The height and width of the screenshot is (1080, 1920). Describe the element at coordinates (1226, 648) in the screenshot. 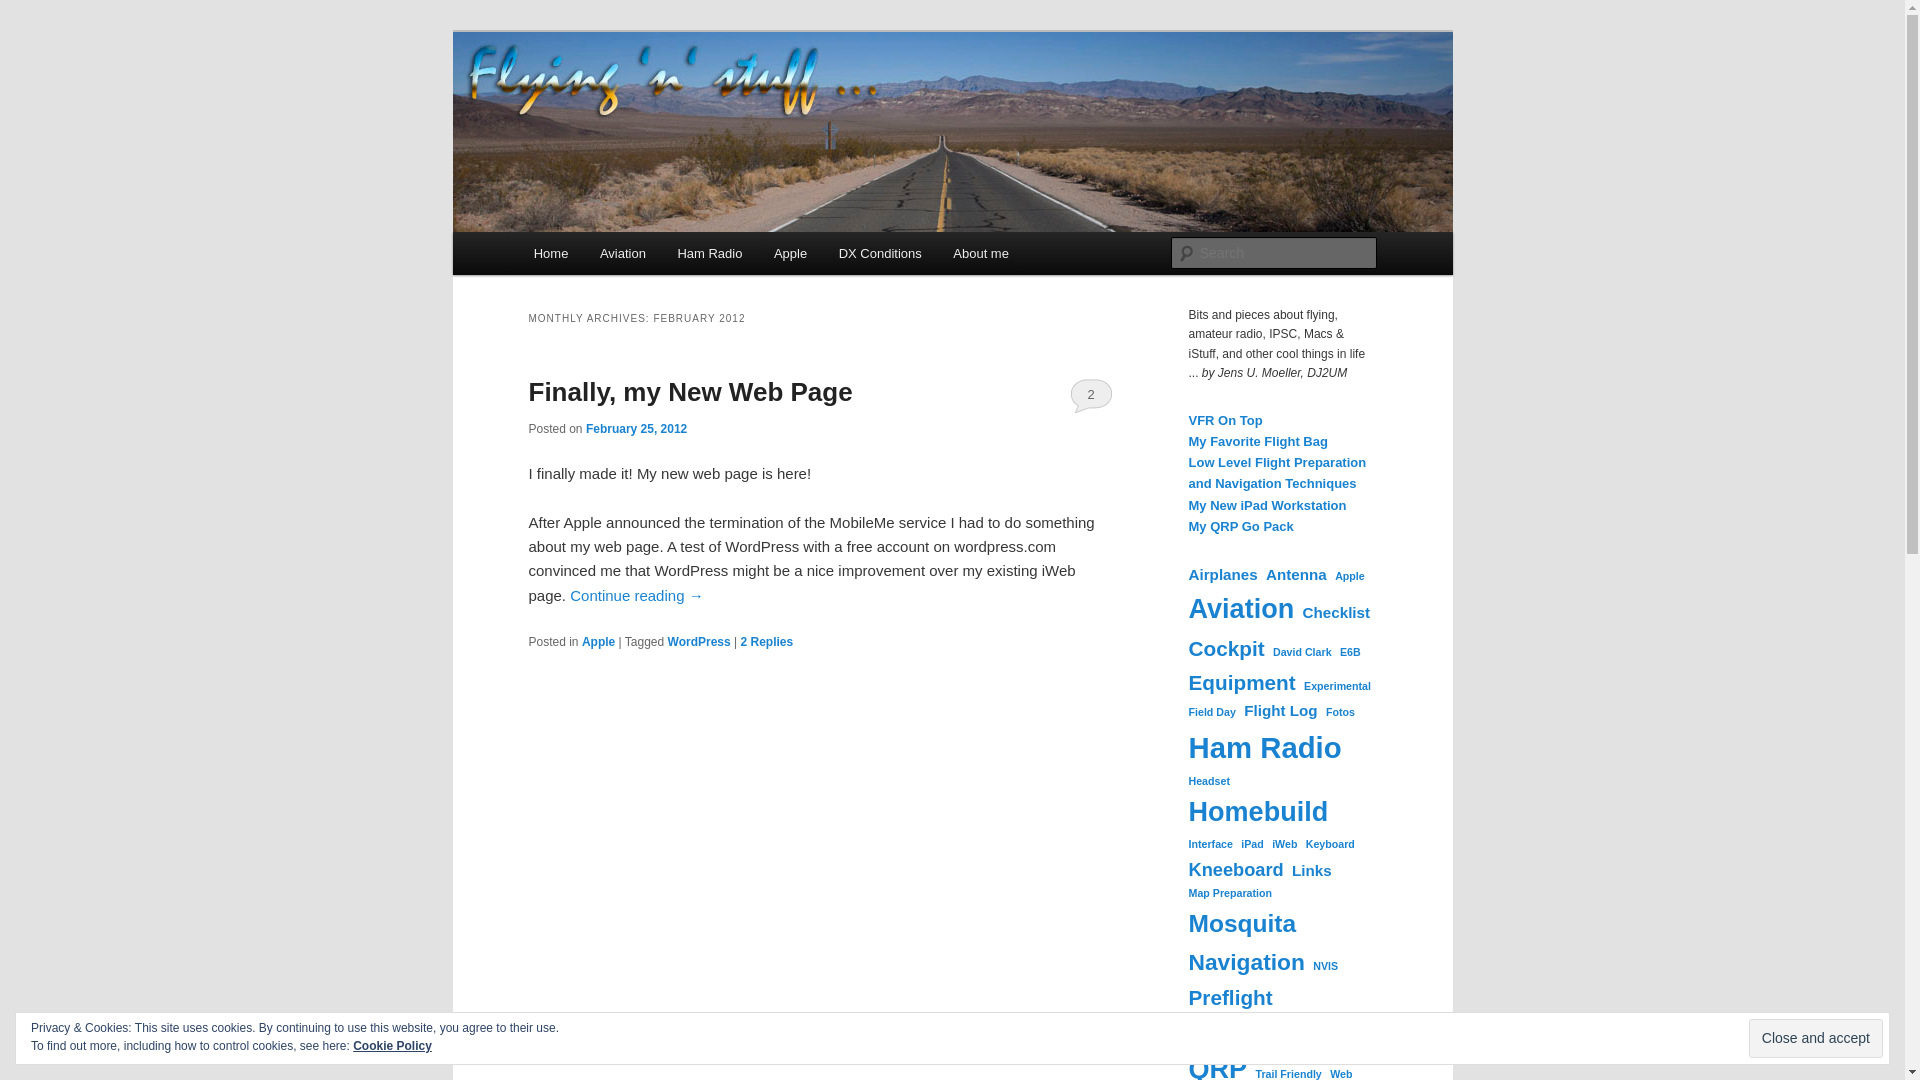

I see `Cockpit` at that location.